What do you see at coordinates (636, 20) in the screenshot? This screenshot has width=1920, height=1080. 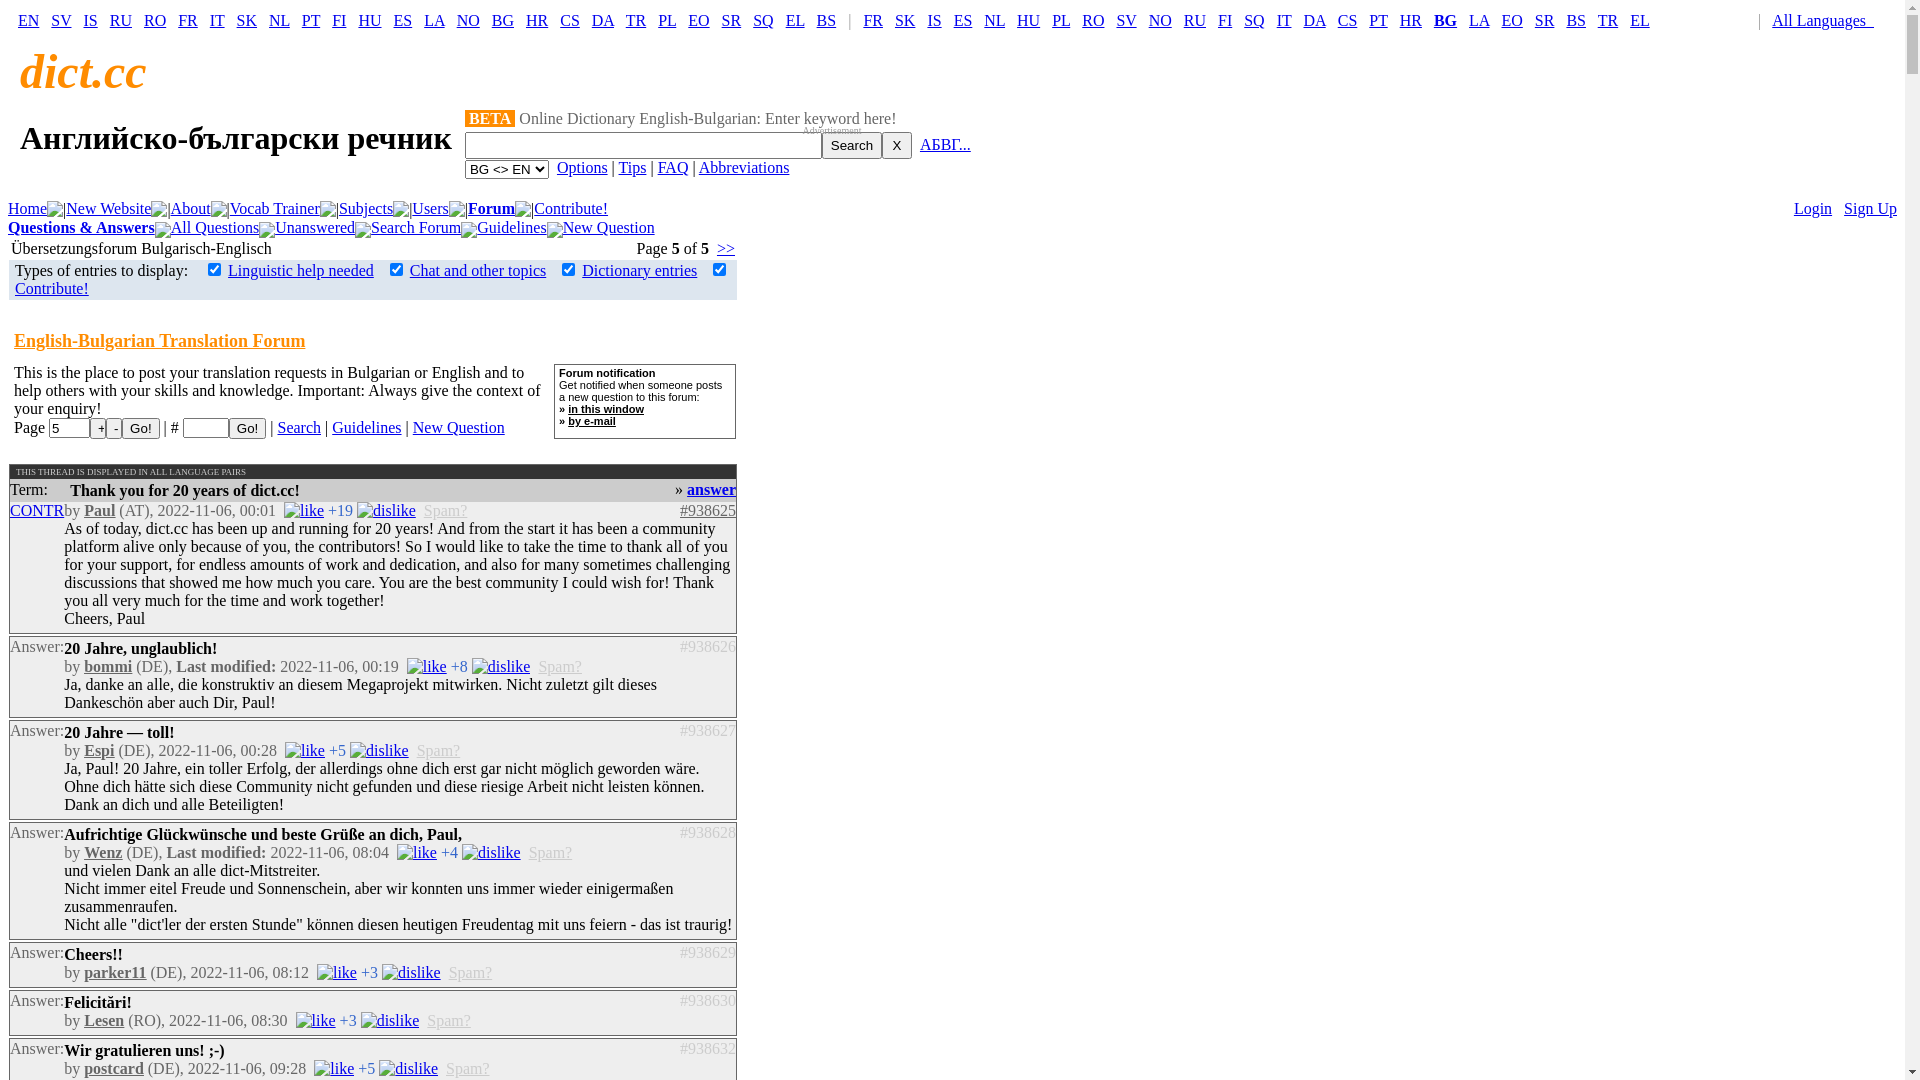 I see `TR` at bounding box center [636, 20].